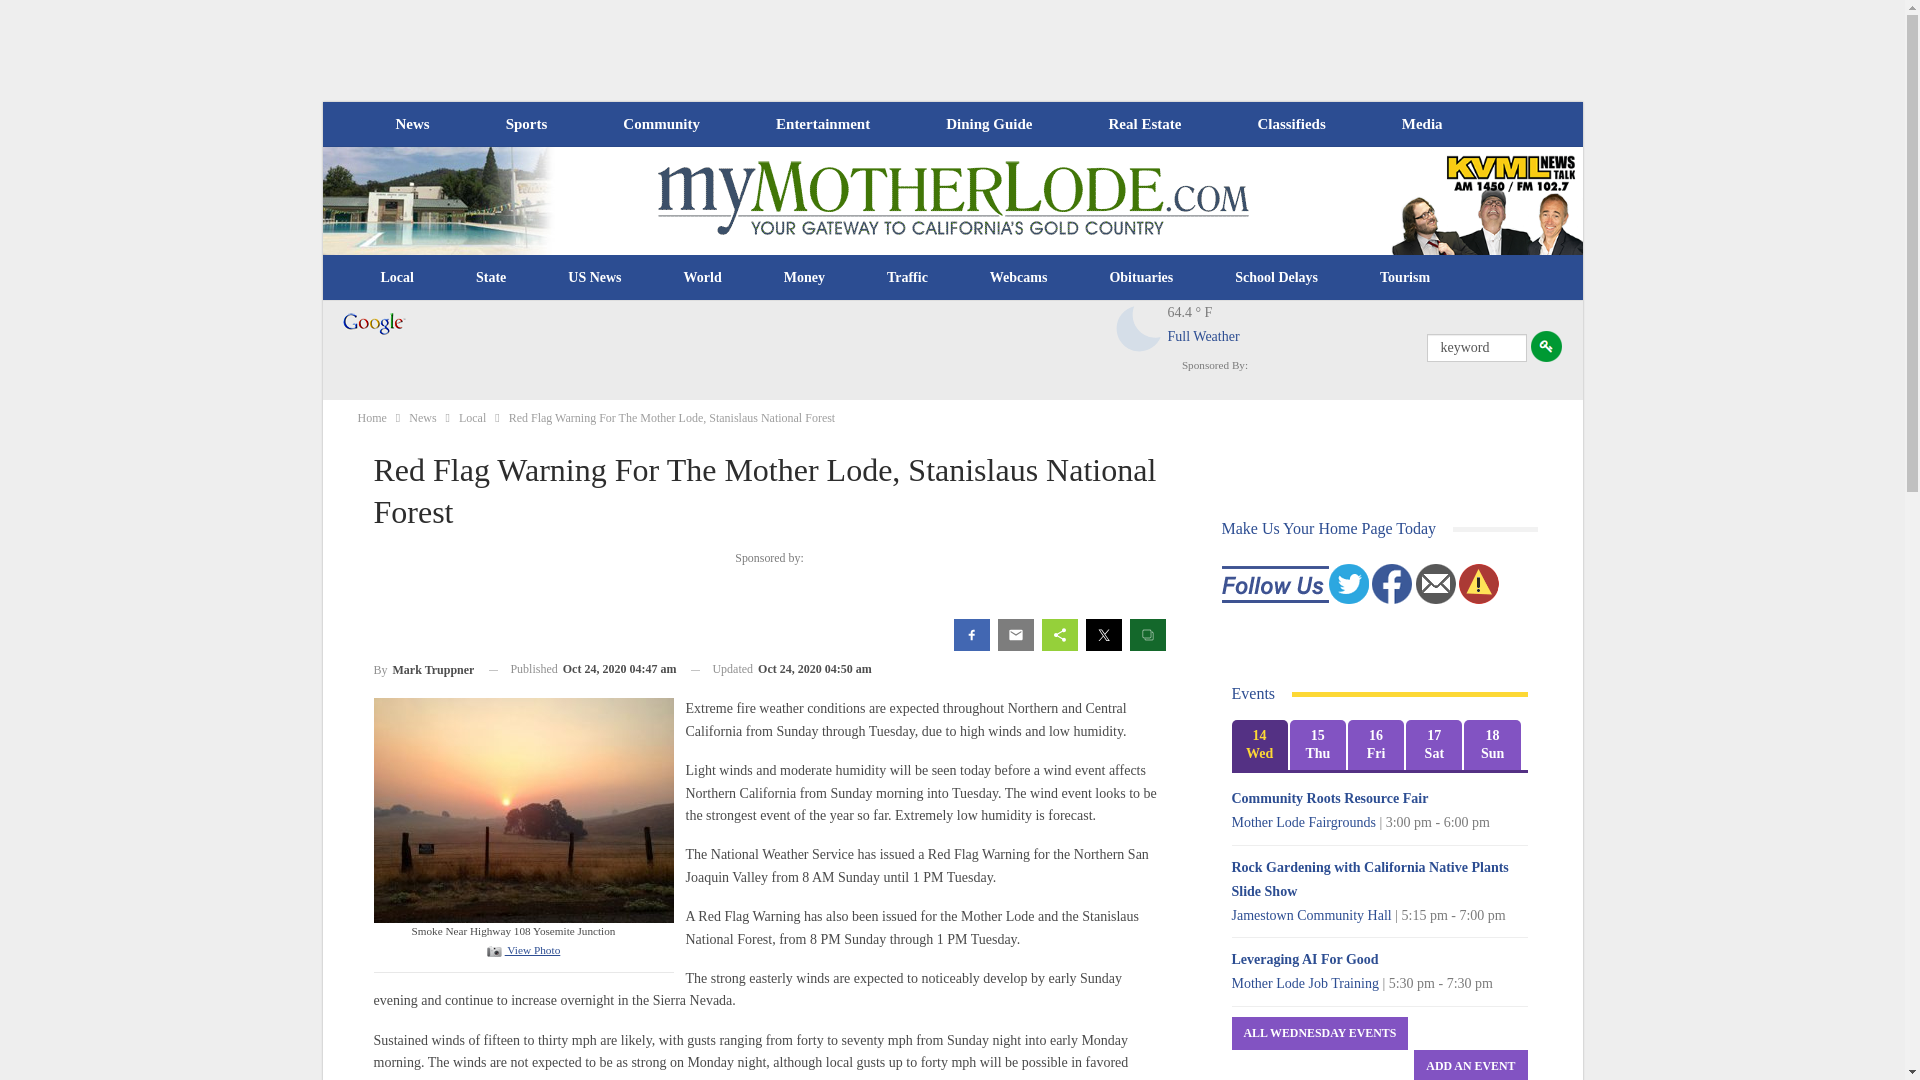  Describe the element at coordinates (907, 278) in the screenshot. I see `Traffic` at that location.